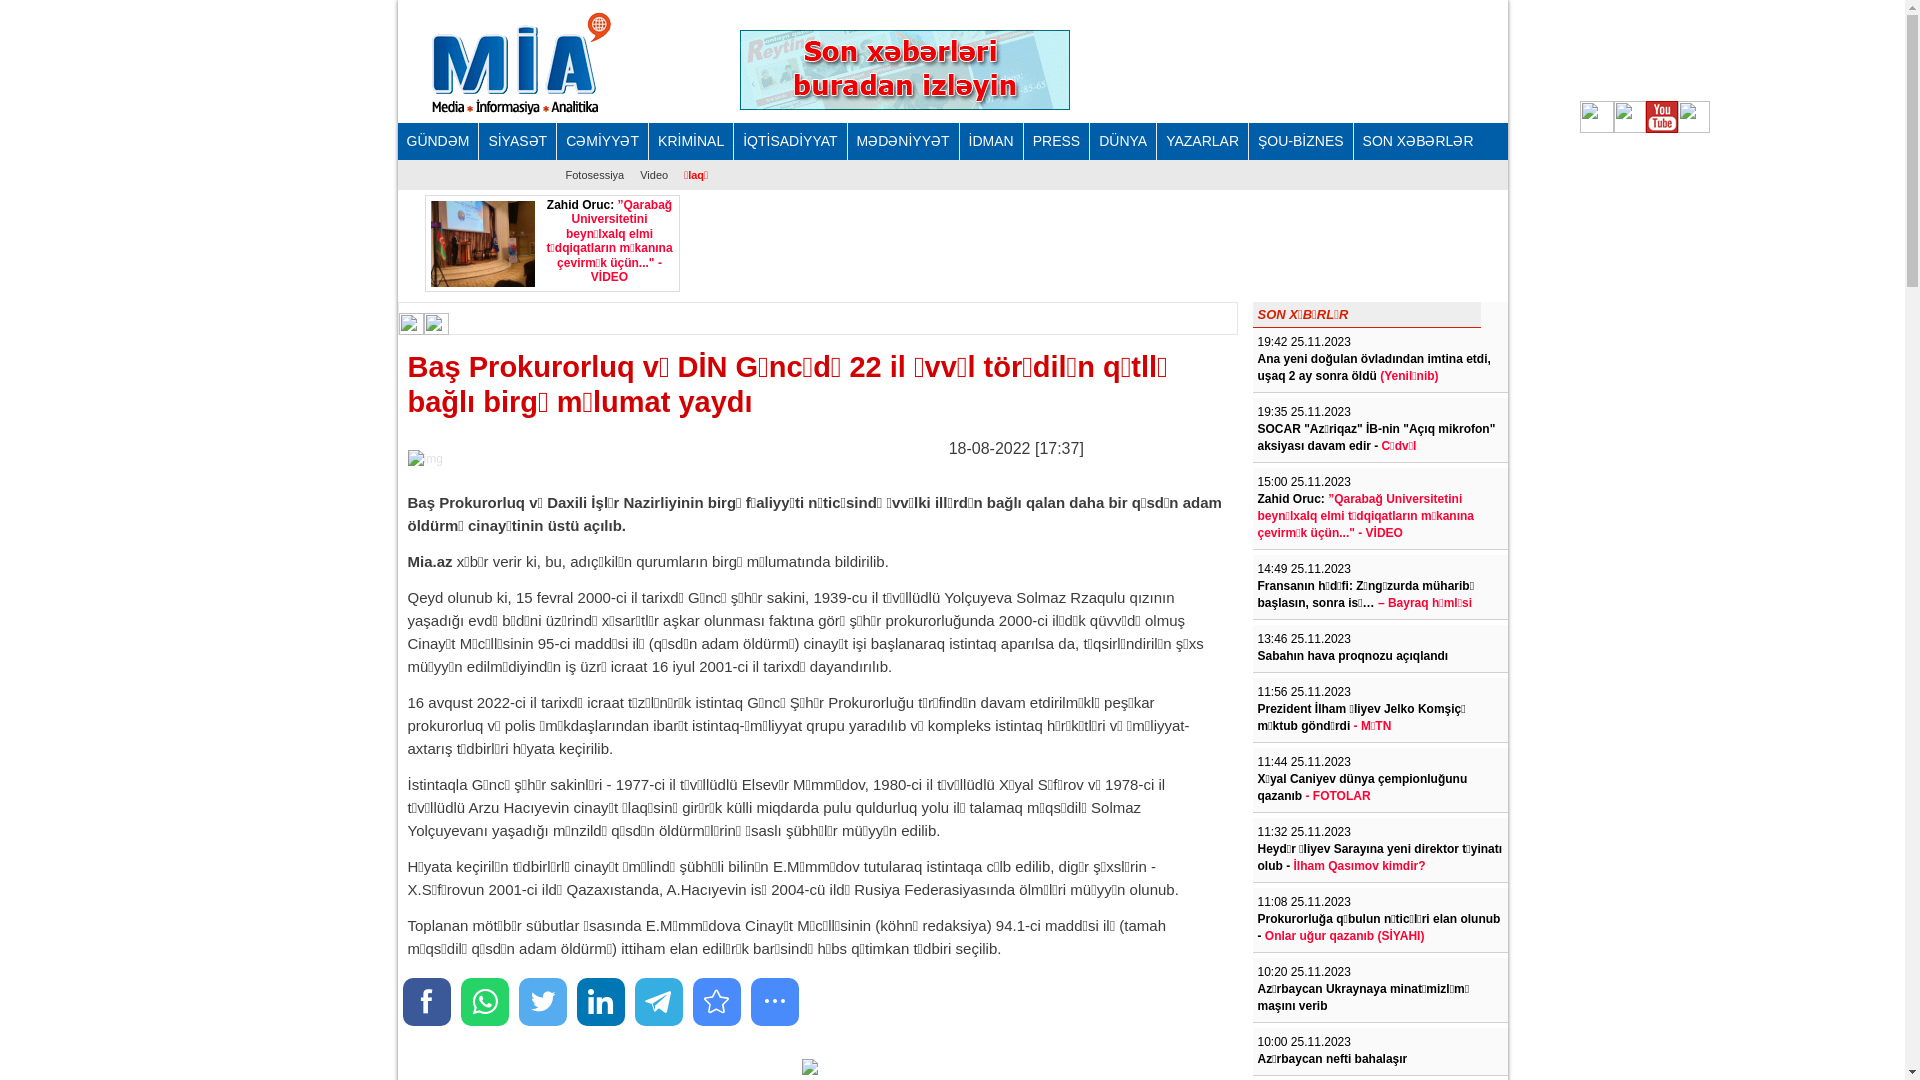 This screenshot has height=1080, width=1920. What do you see at coordinates (596, 176) in the screenshot?
I see `Fotosessiya` at bounding box center [596, 176].